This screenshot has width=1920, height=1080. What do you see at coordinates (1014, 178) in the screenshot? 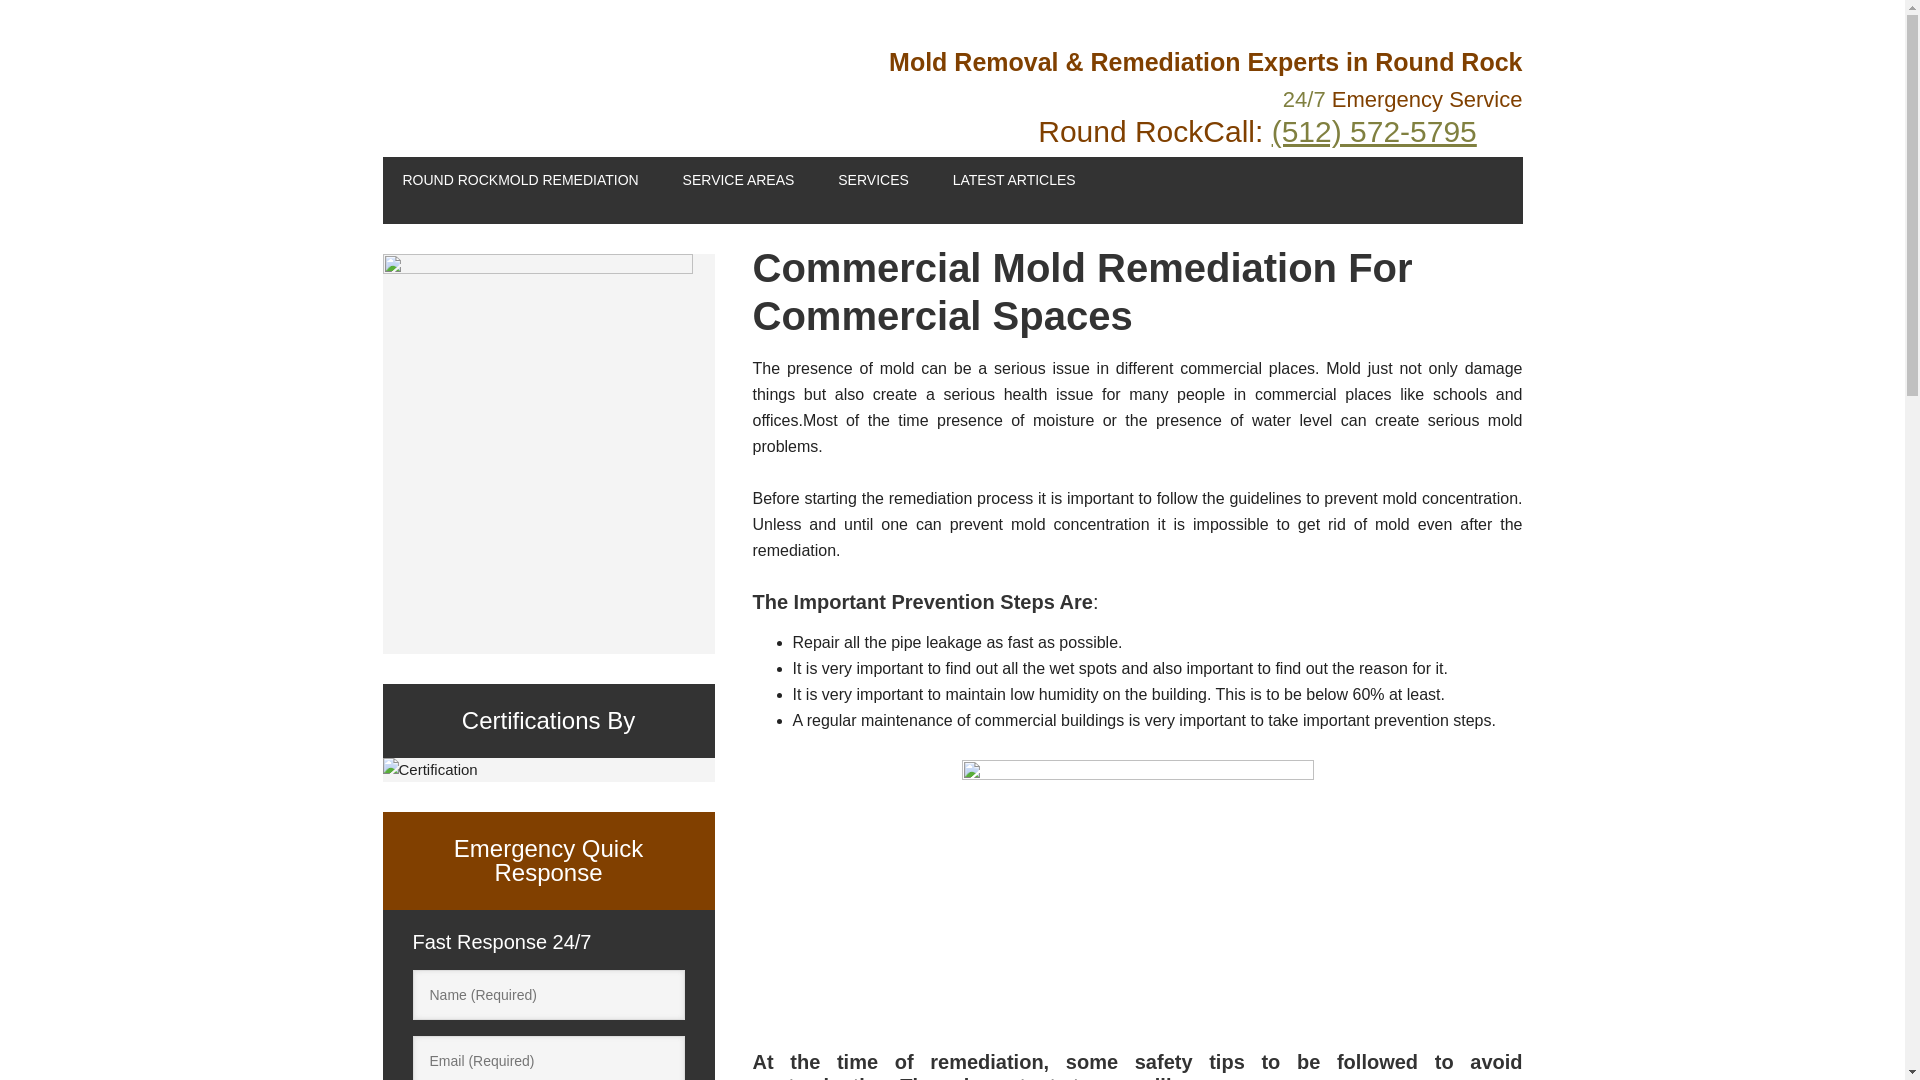
I see `LATEST ARTICLES` at bounding box center [1014, 178].